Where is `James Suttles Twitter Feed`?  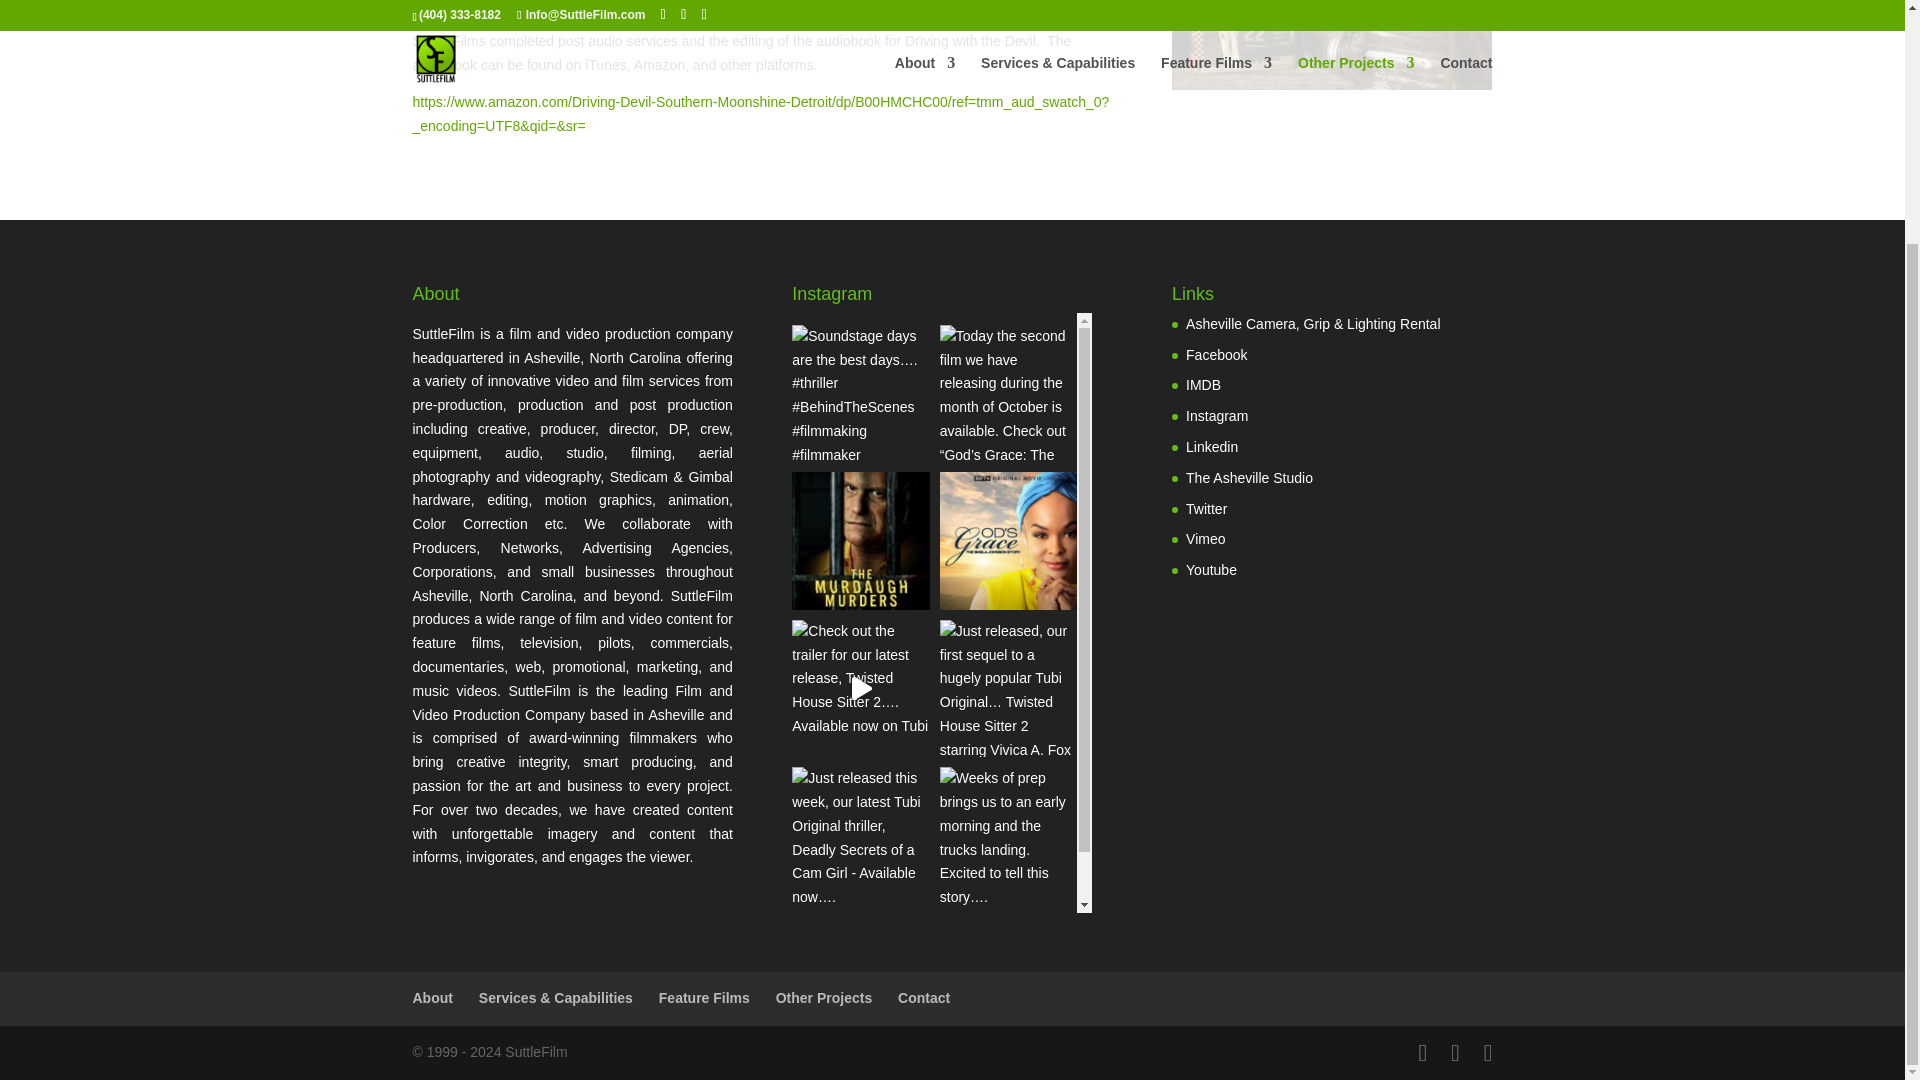 James Suttles Twitter Feed is located at coordinates (1206, 509).